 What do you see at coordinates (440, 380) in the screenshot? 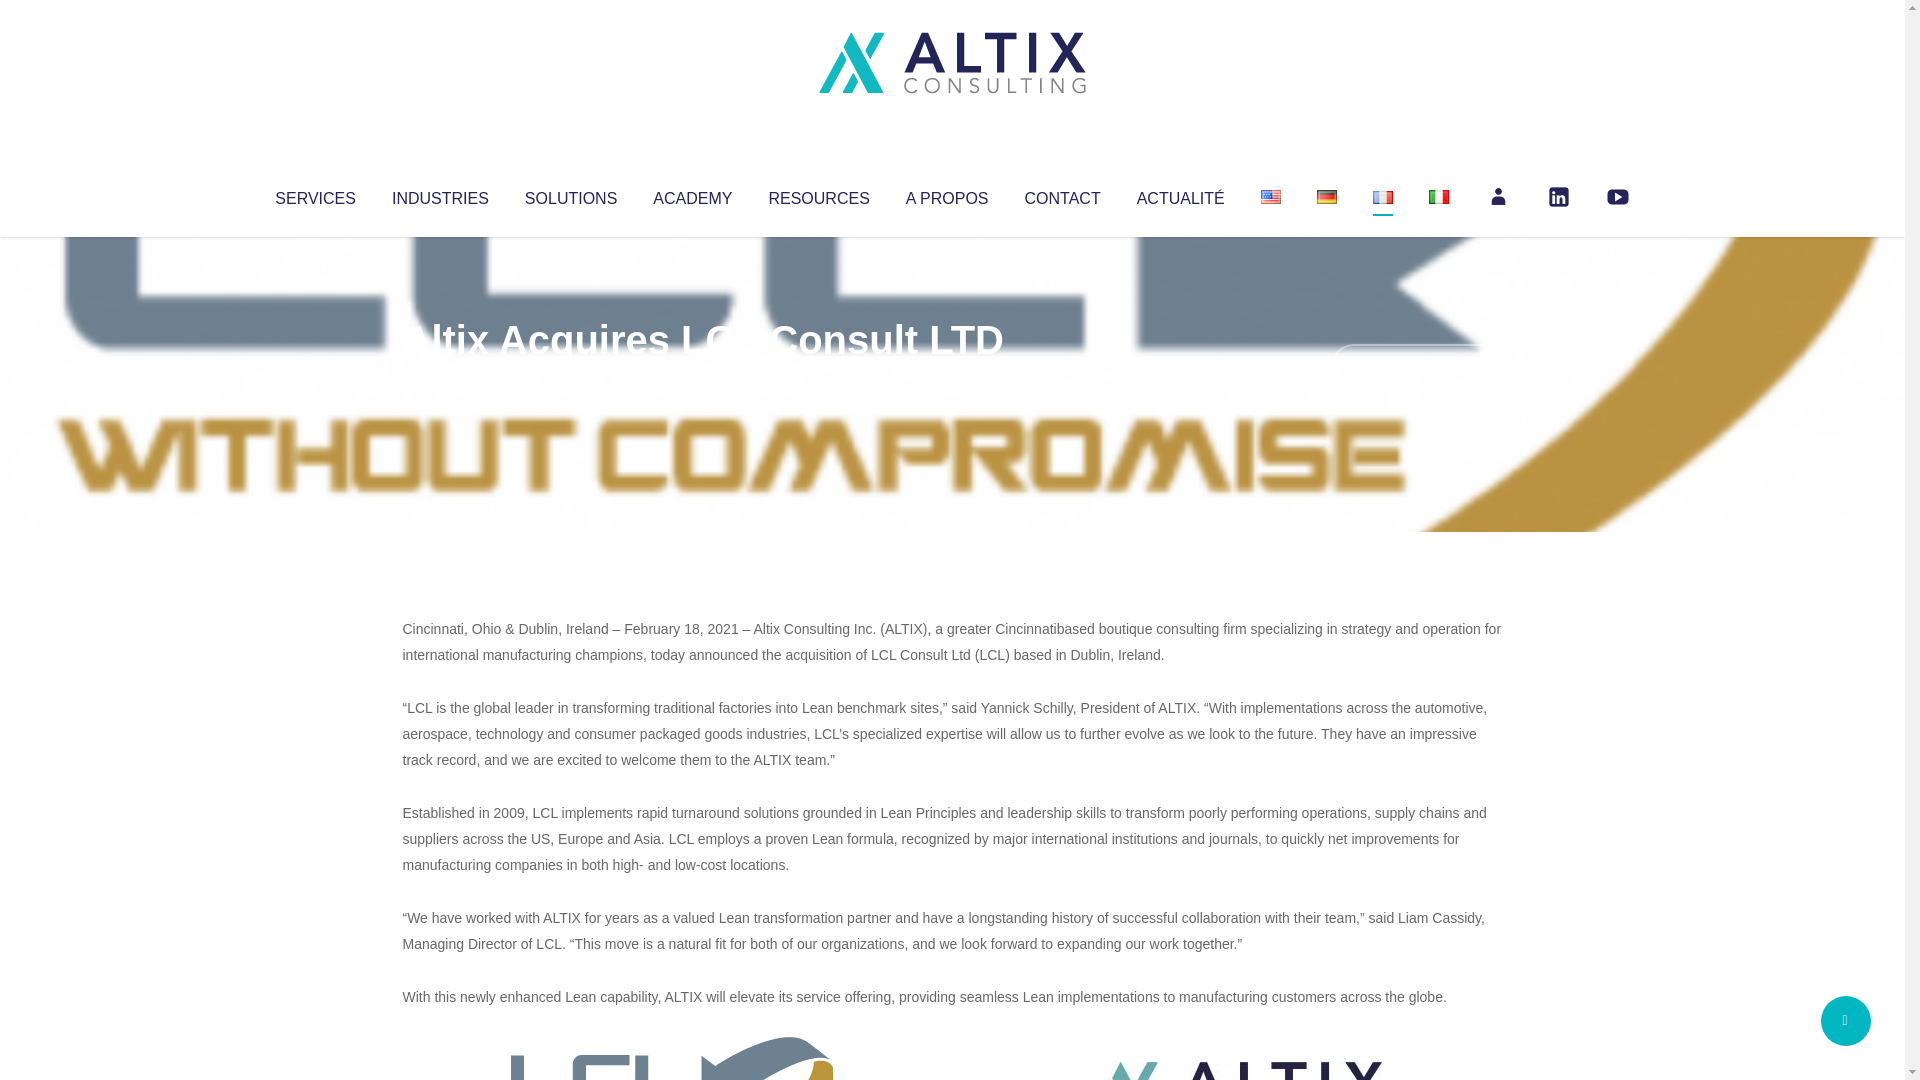
I see `Articles par Altix` at bounding box center [440, 380].